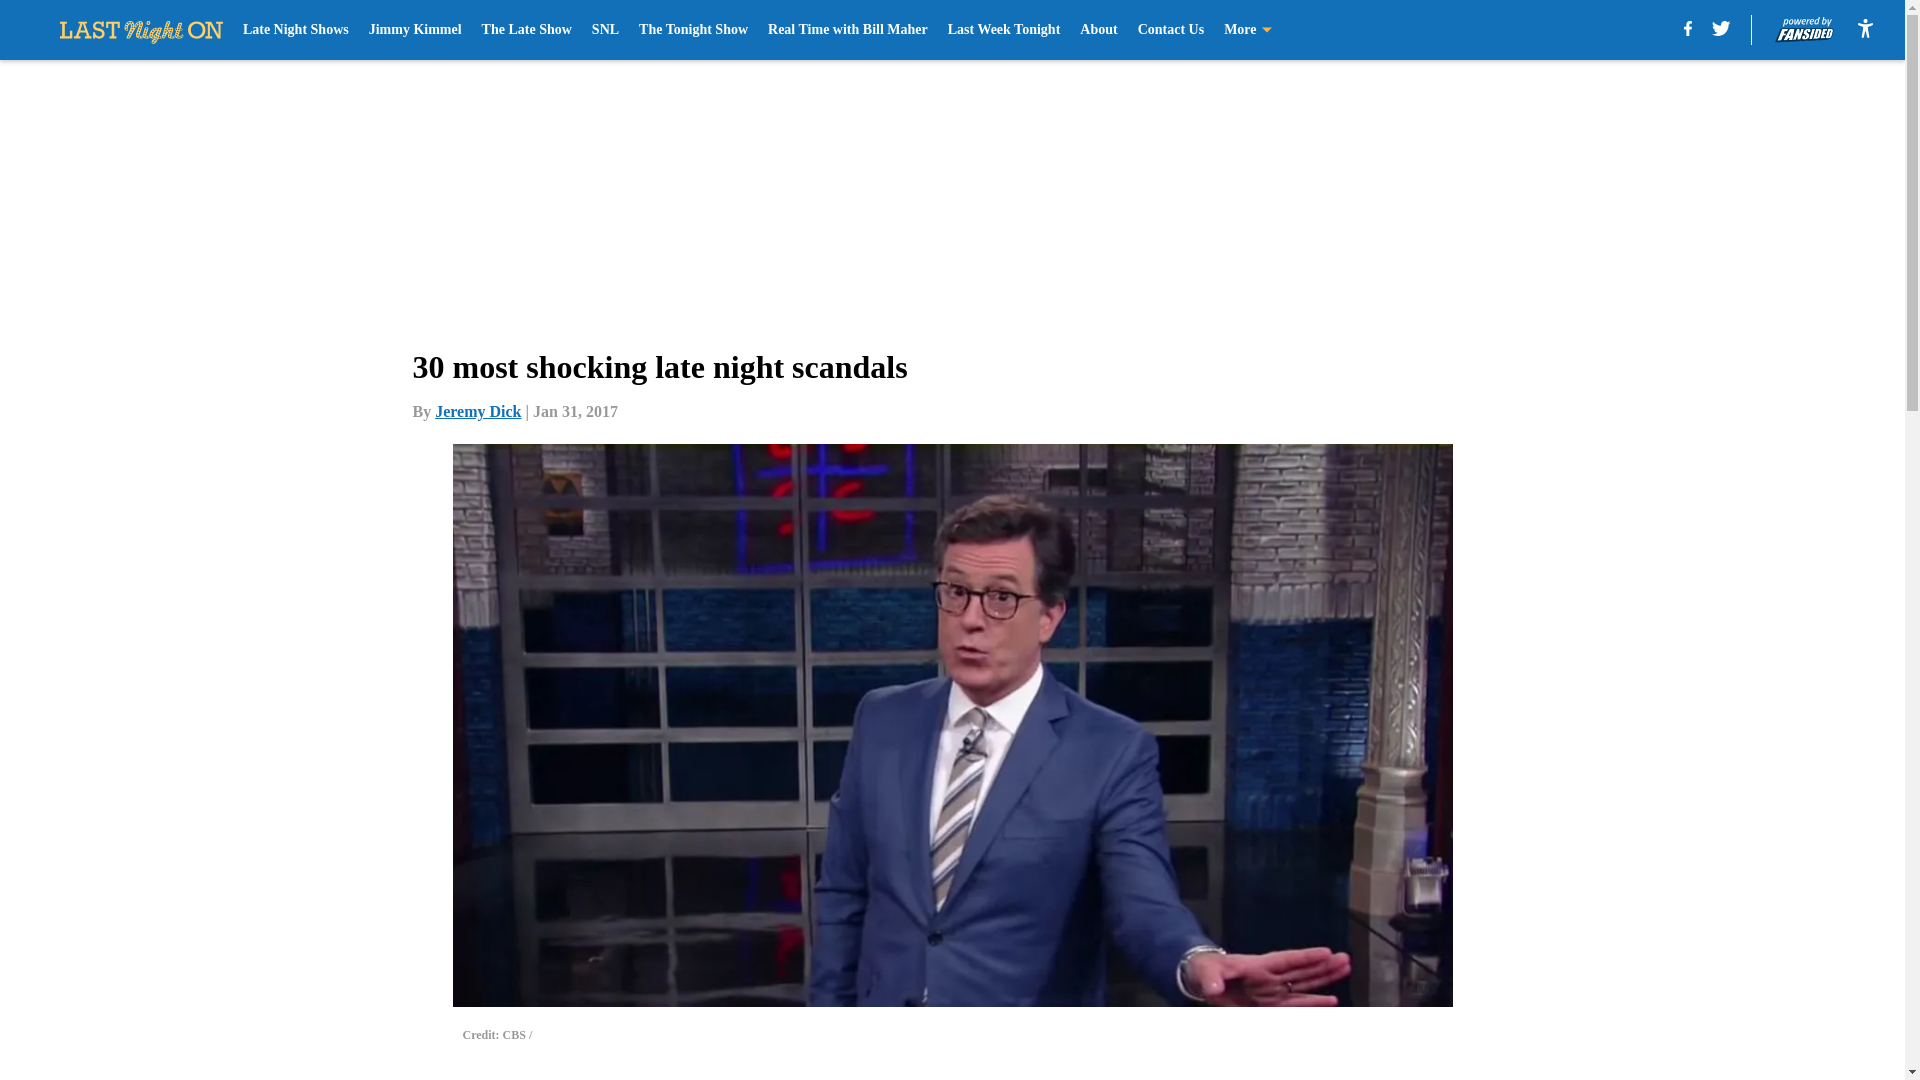 This screenshot has height=1080, width=1920. What do you see at coordinates (1004, 30) in the screenshot?
I see `Last Week Tonight` at bounding box center [1004, 30].